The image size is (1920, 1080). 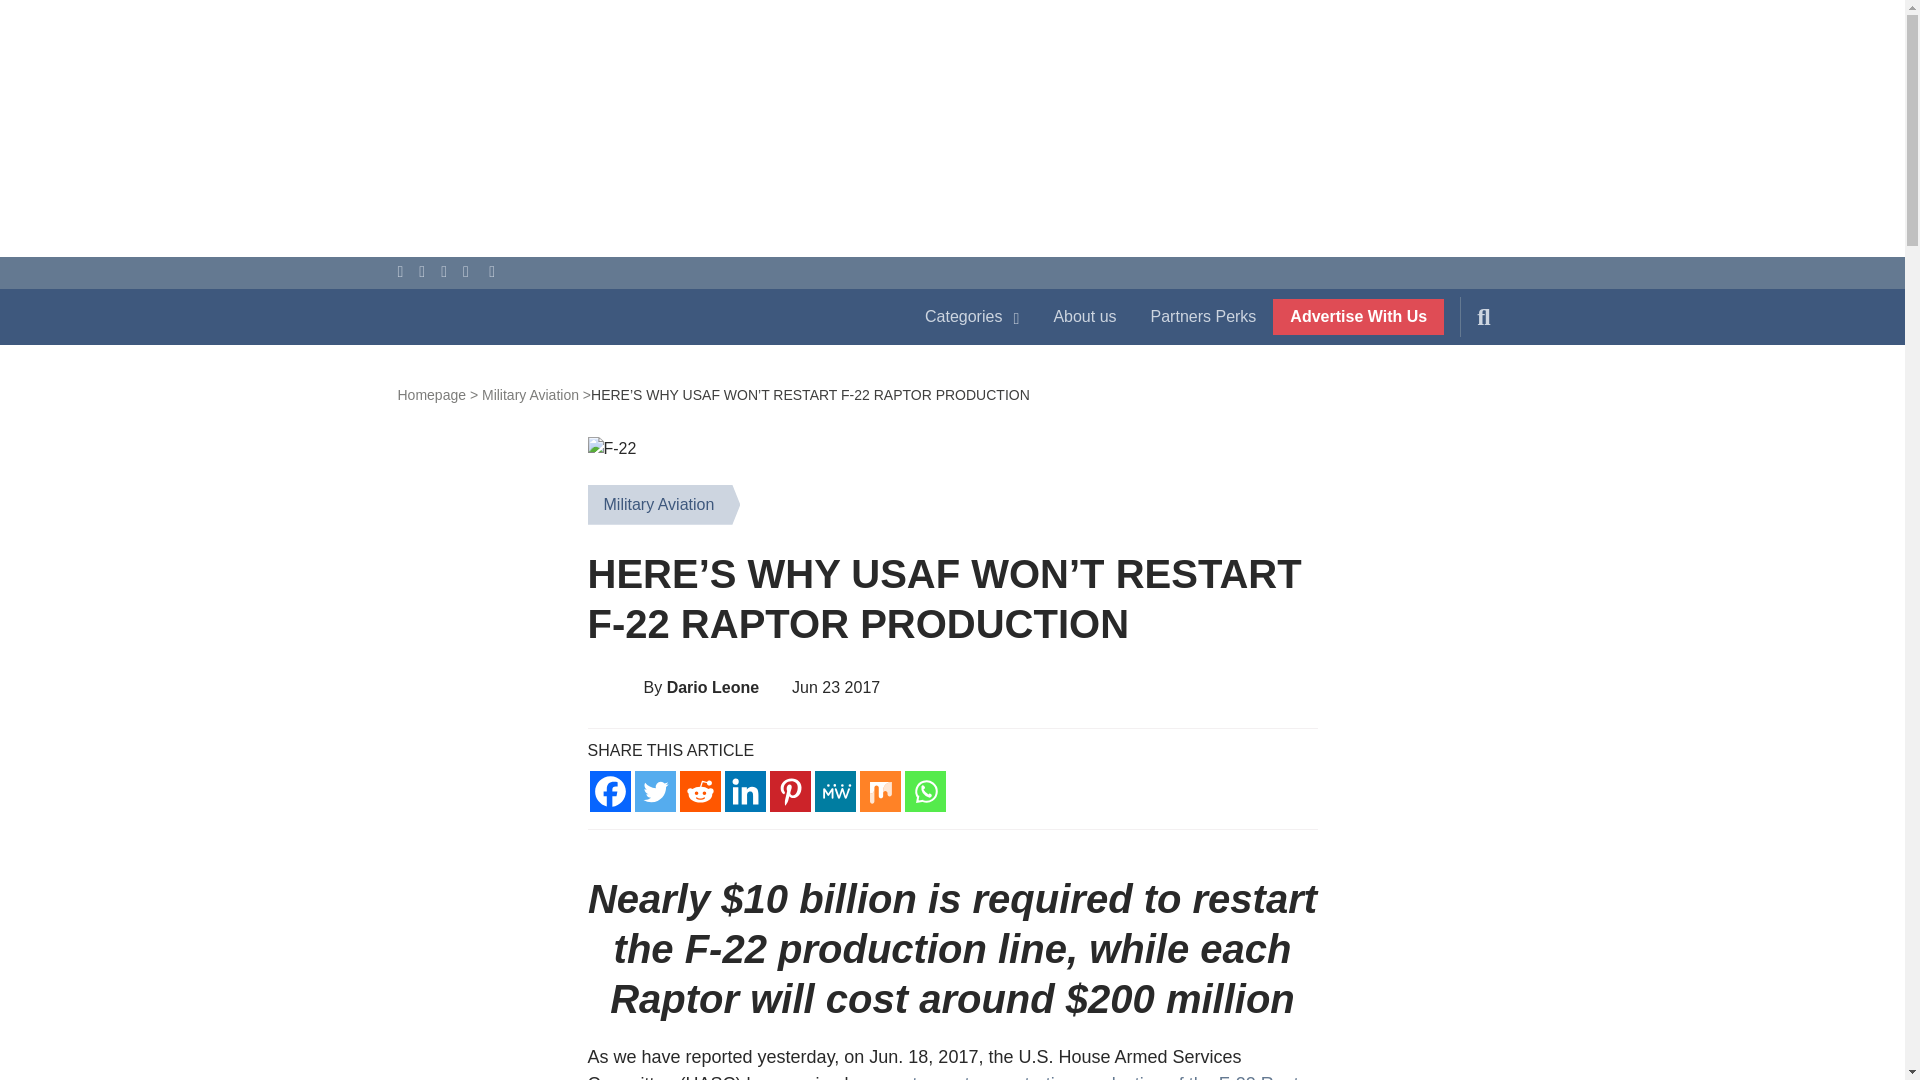 What do you see at coordinates (1204, 316) in the screenshot?
I see `Partners Perks` at bounding box center [1204, 316].